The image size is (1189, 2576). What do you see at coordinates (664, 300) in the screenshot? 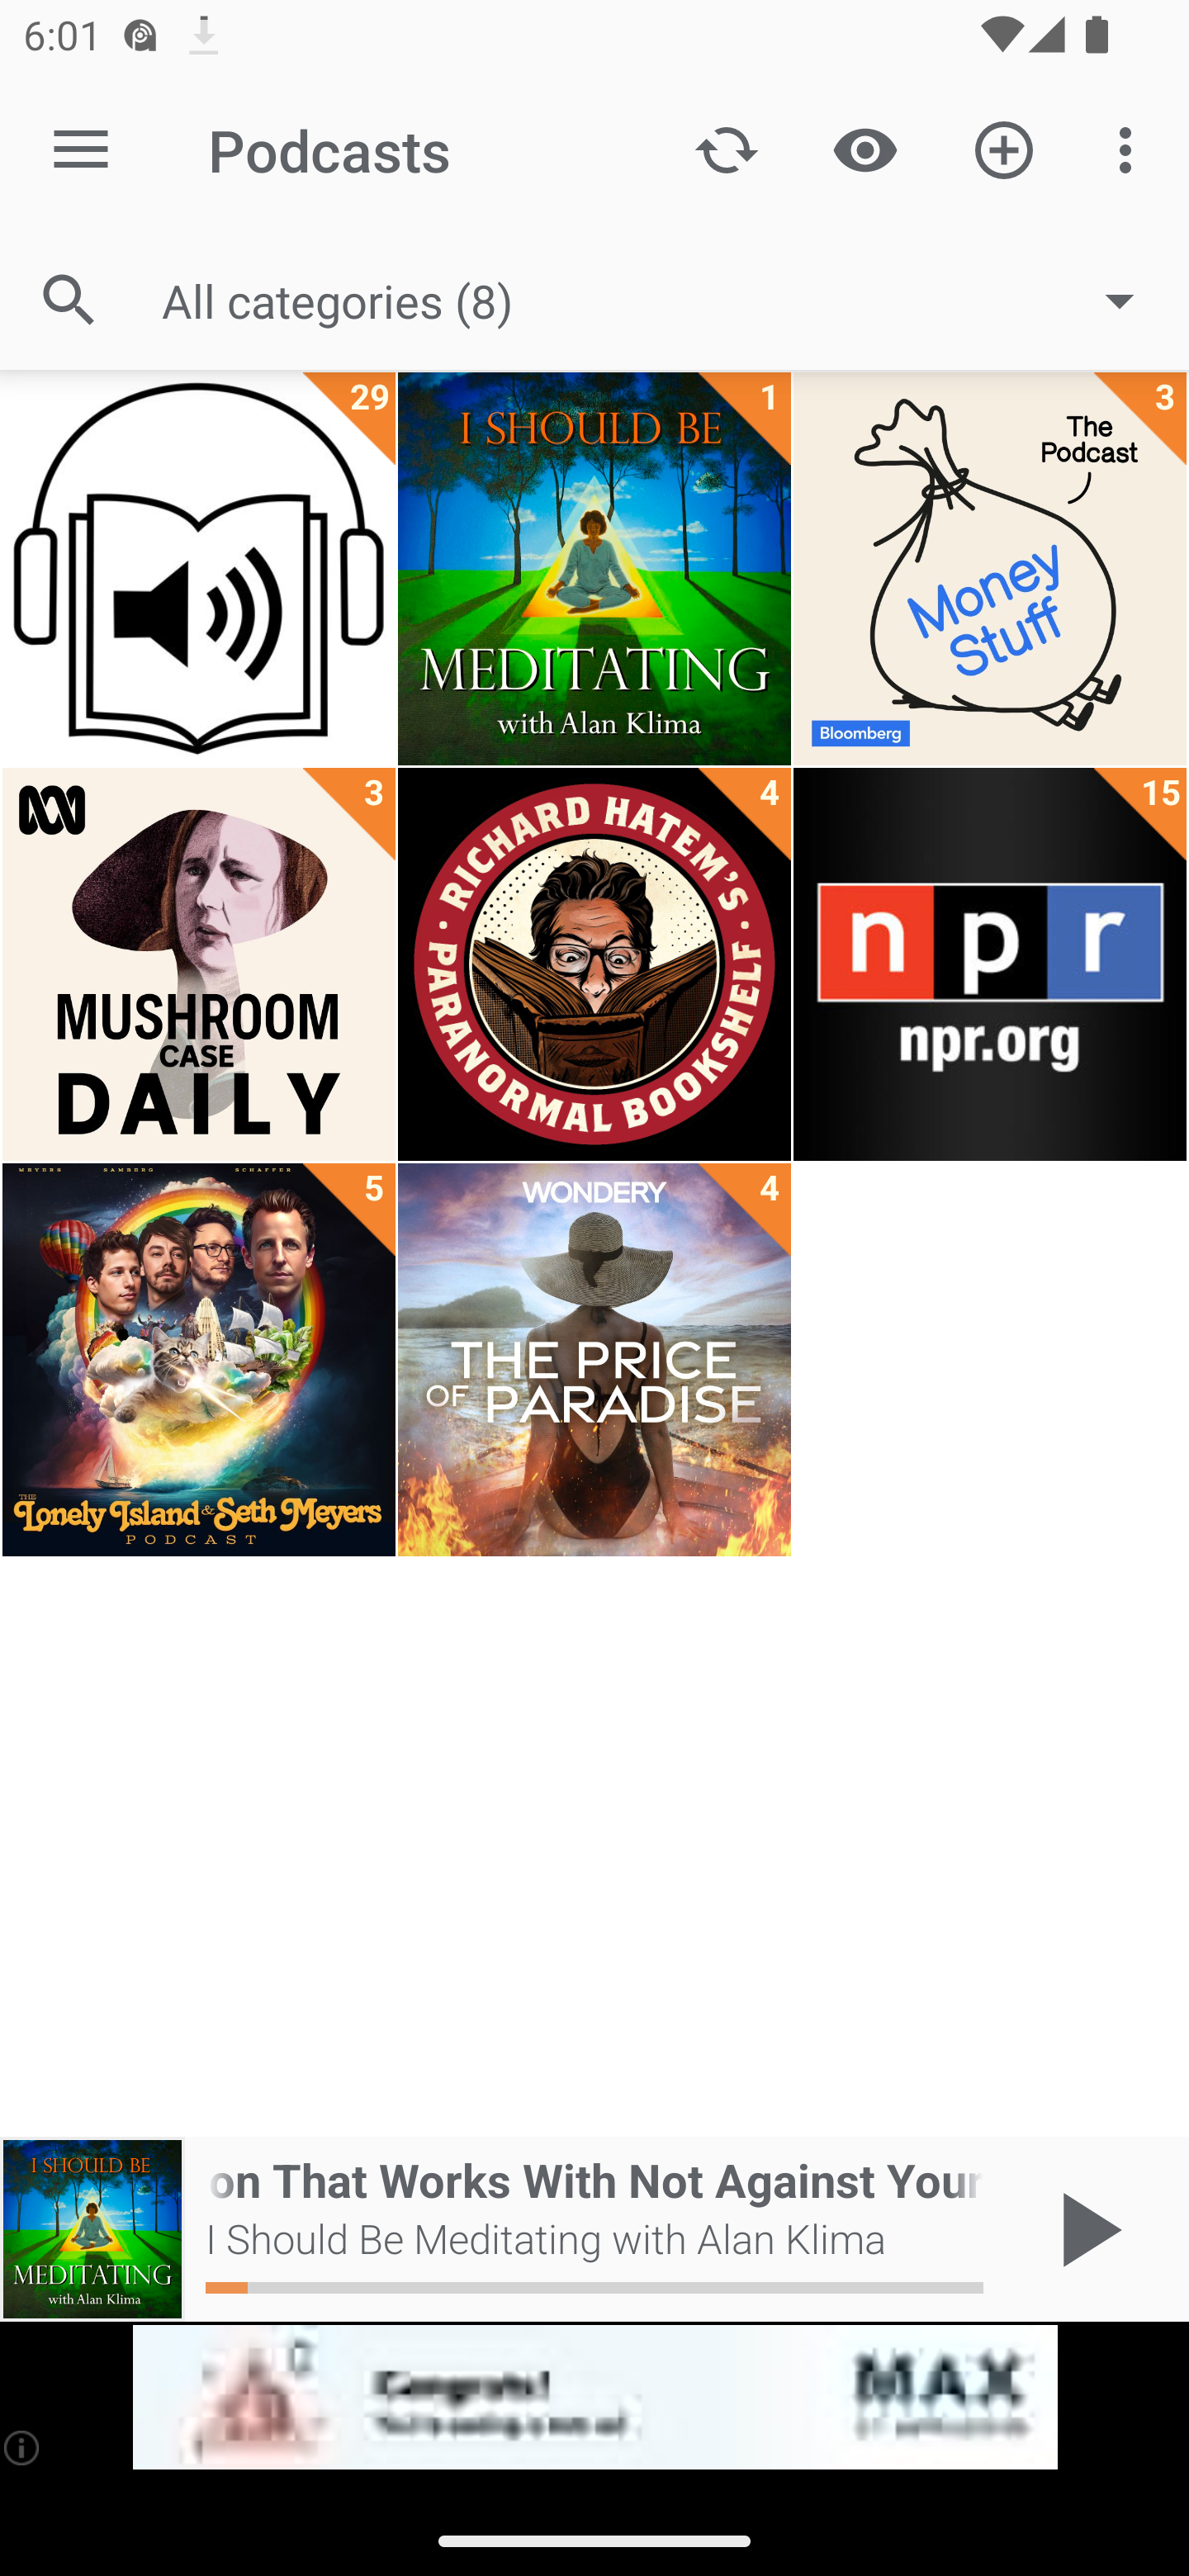
I see `All categories (8)` at bounding box center [664, 300].